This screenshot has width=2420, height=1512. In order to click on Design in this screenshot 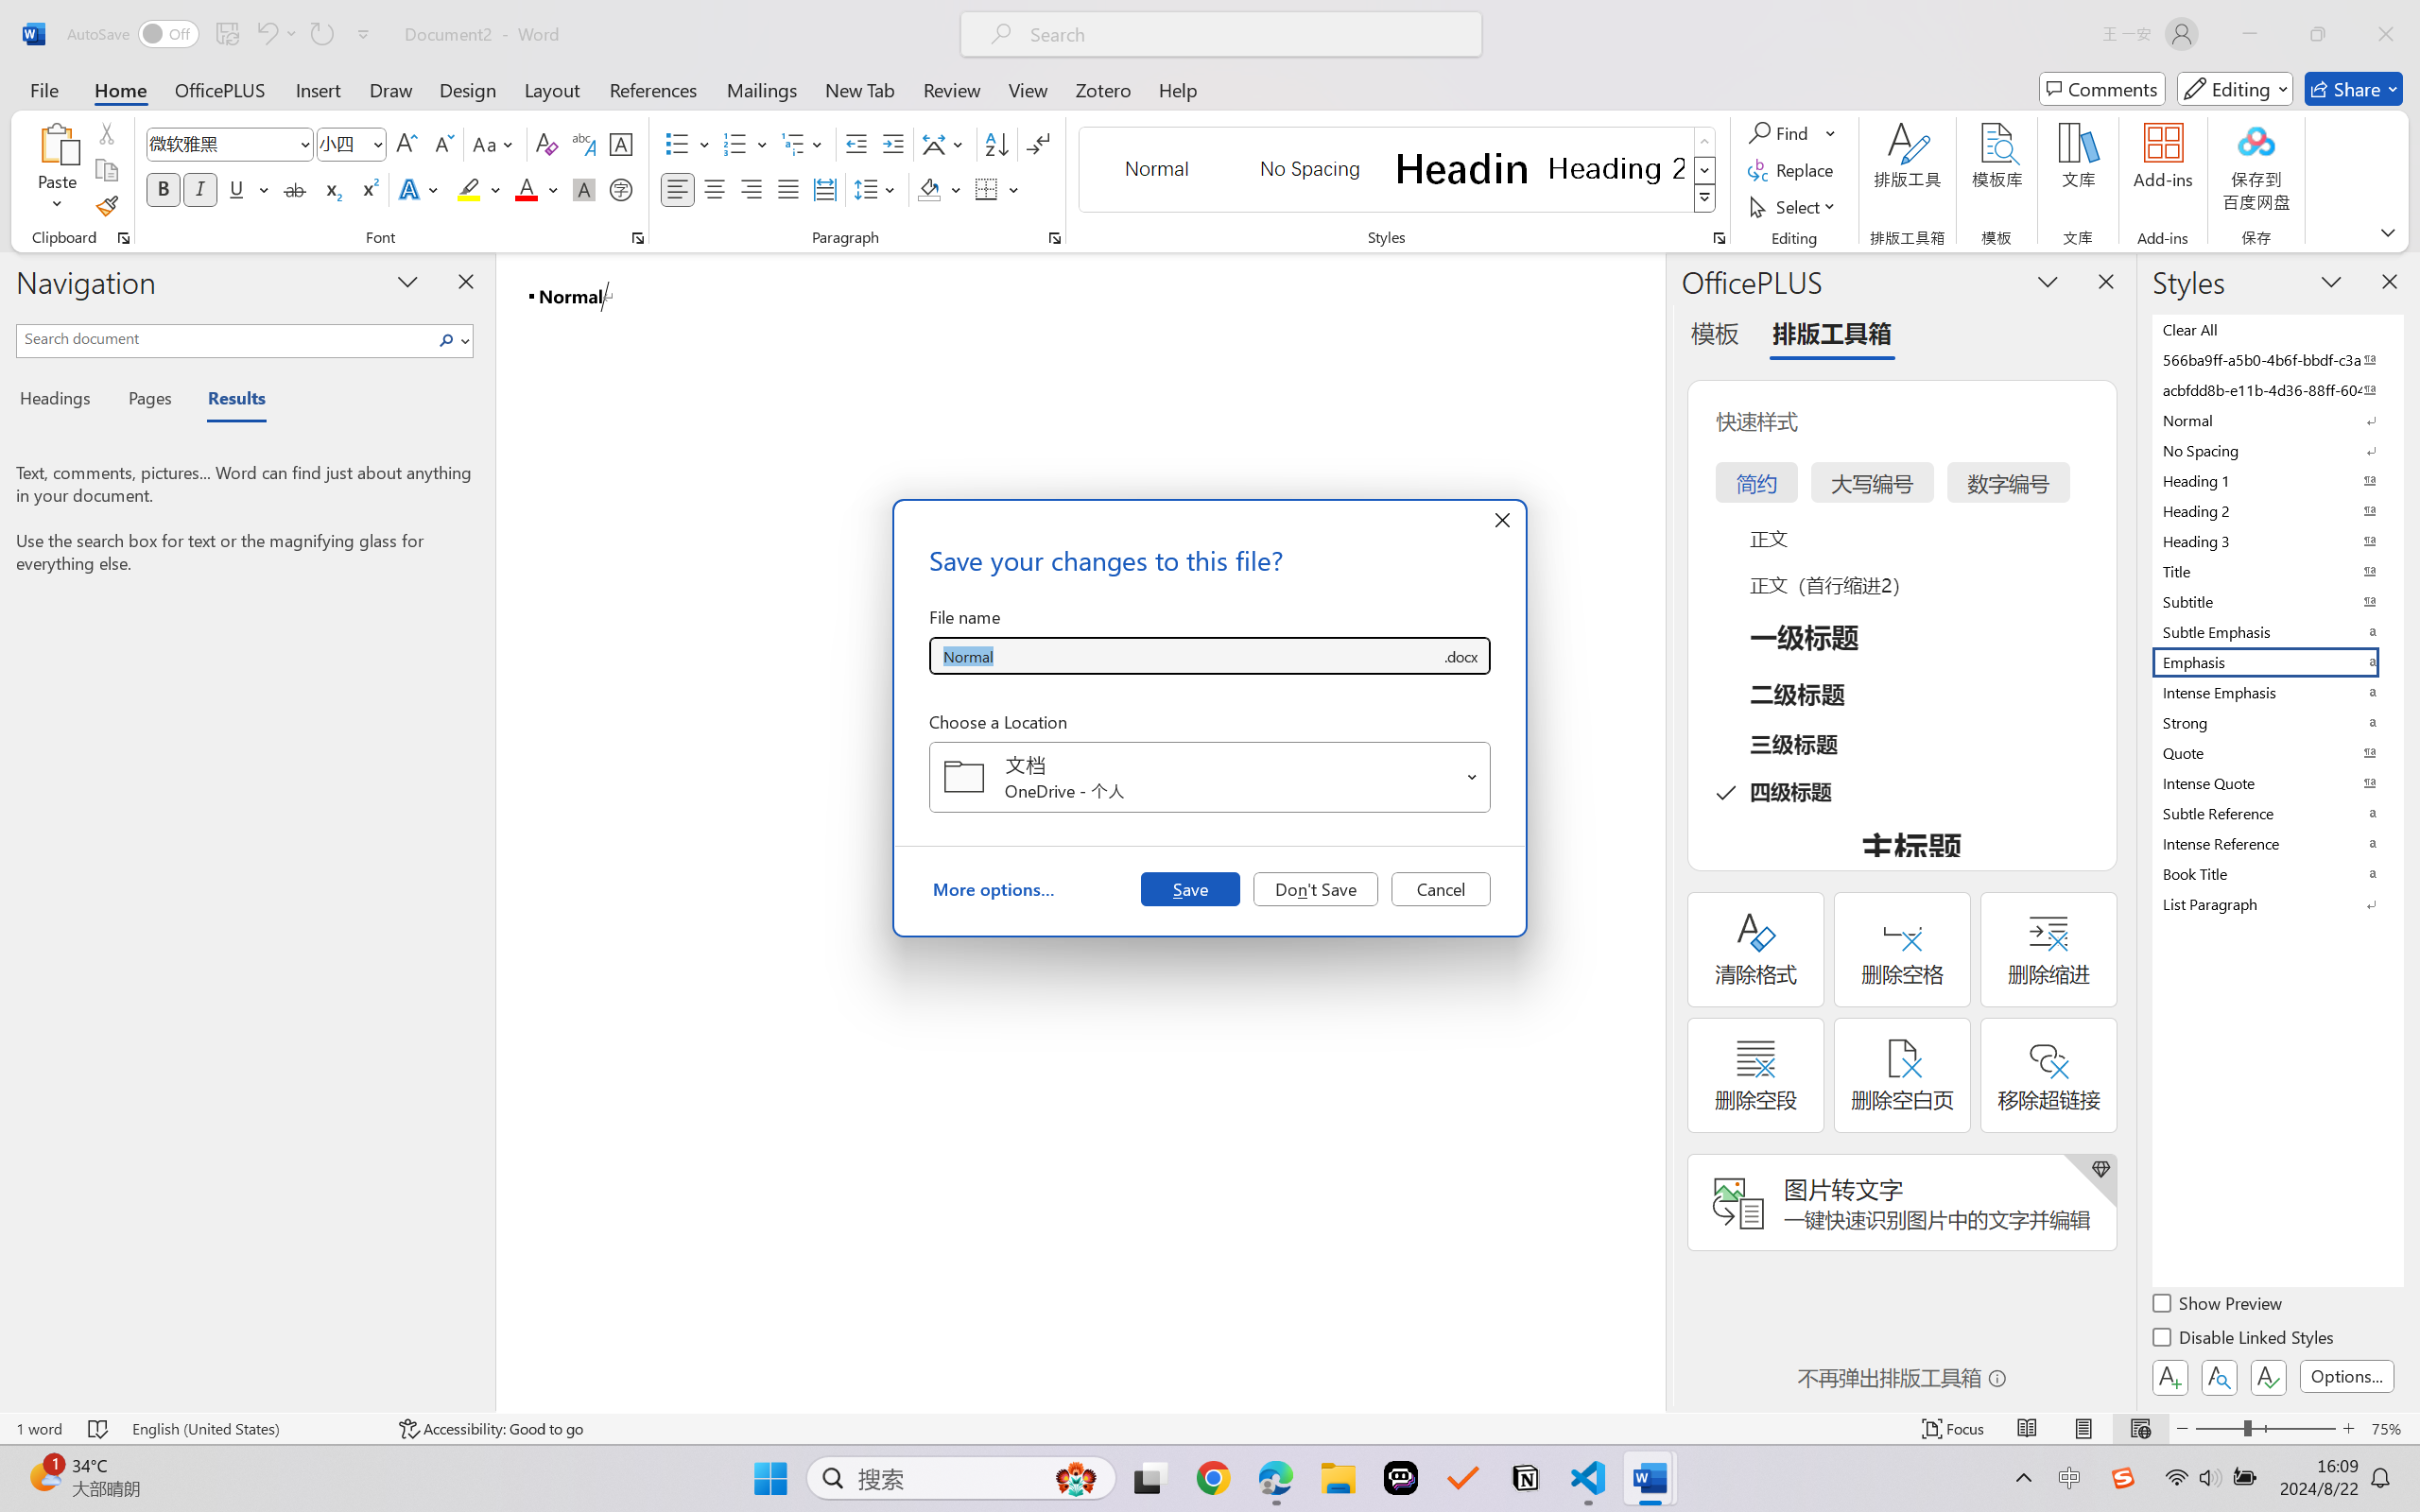, I will do `click(468, 89)`.